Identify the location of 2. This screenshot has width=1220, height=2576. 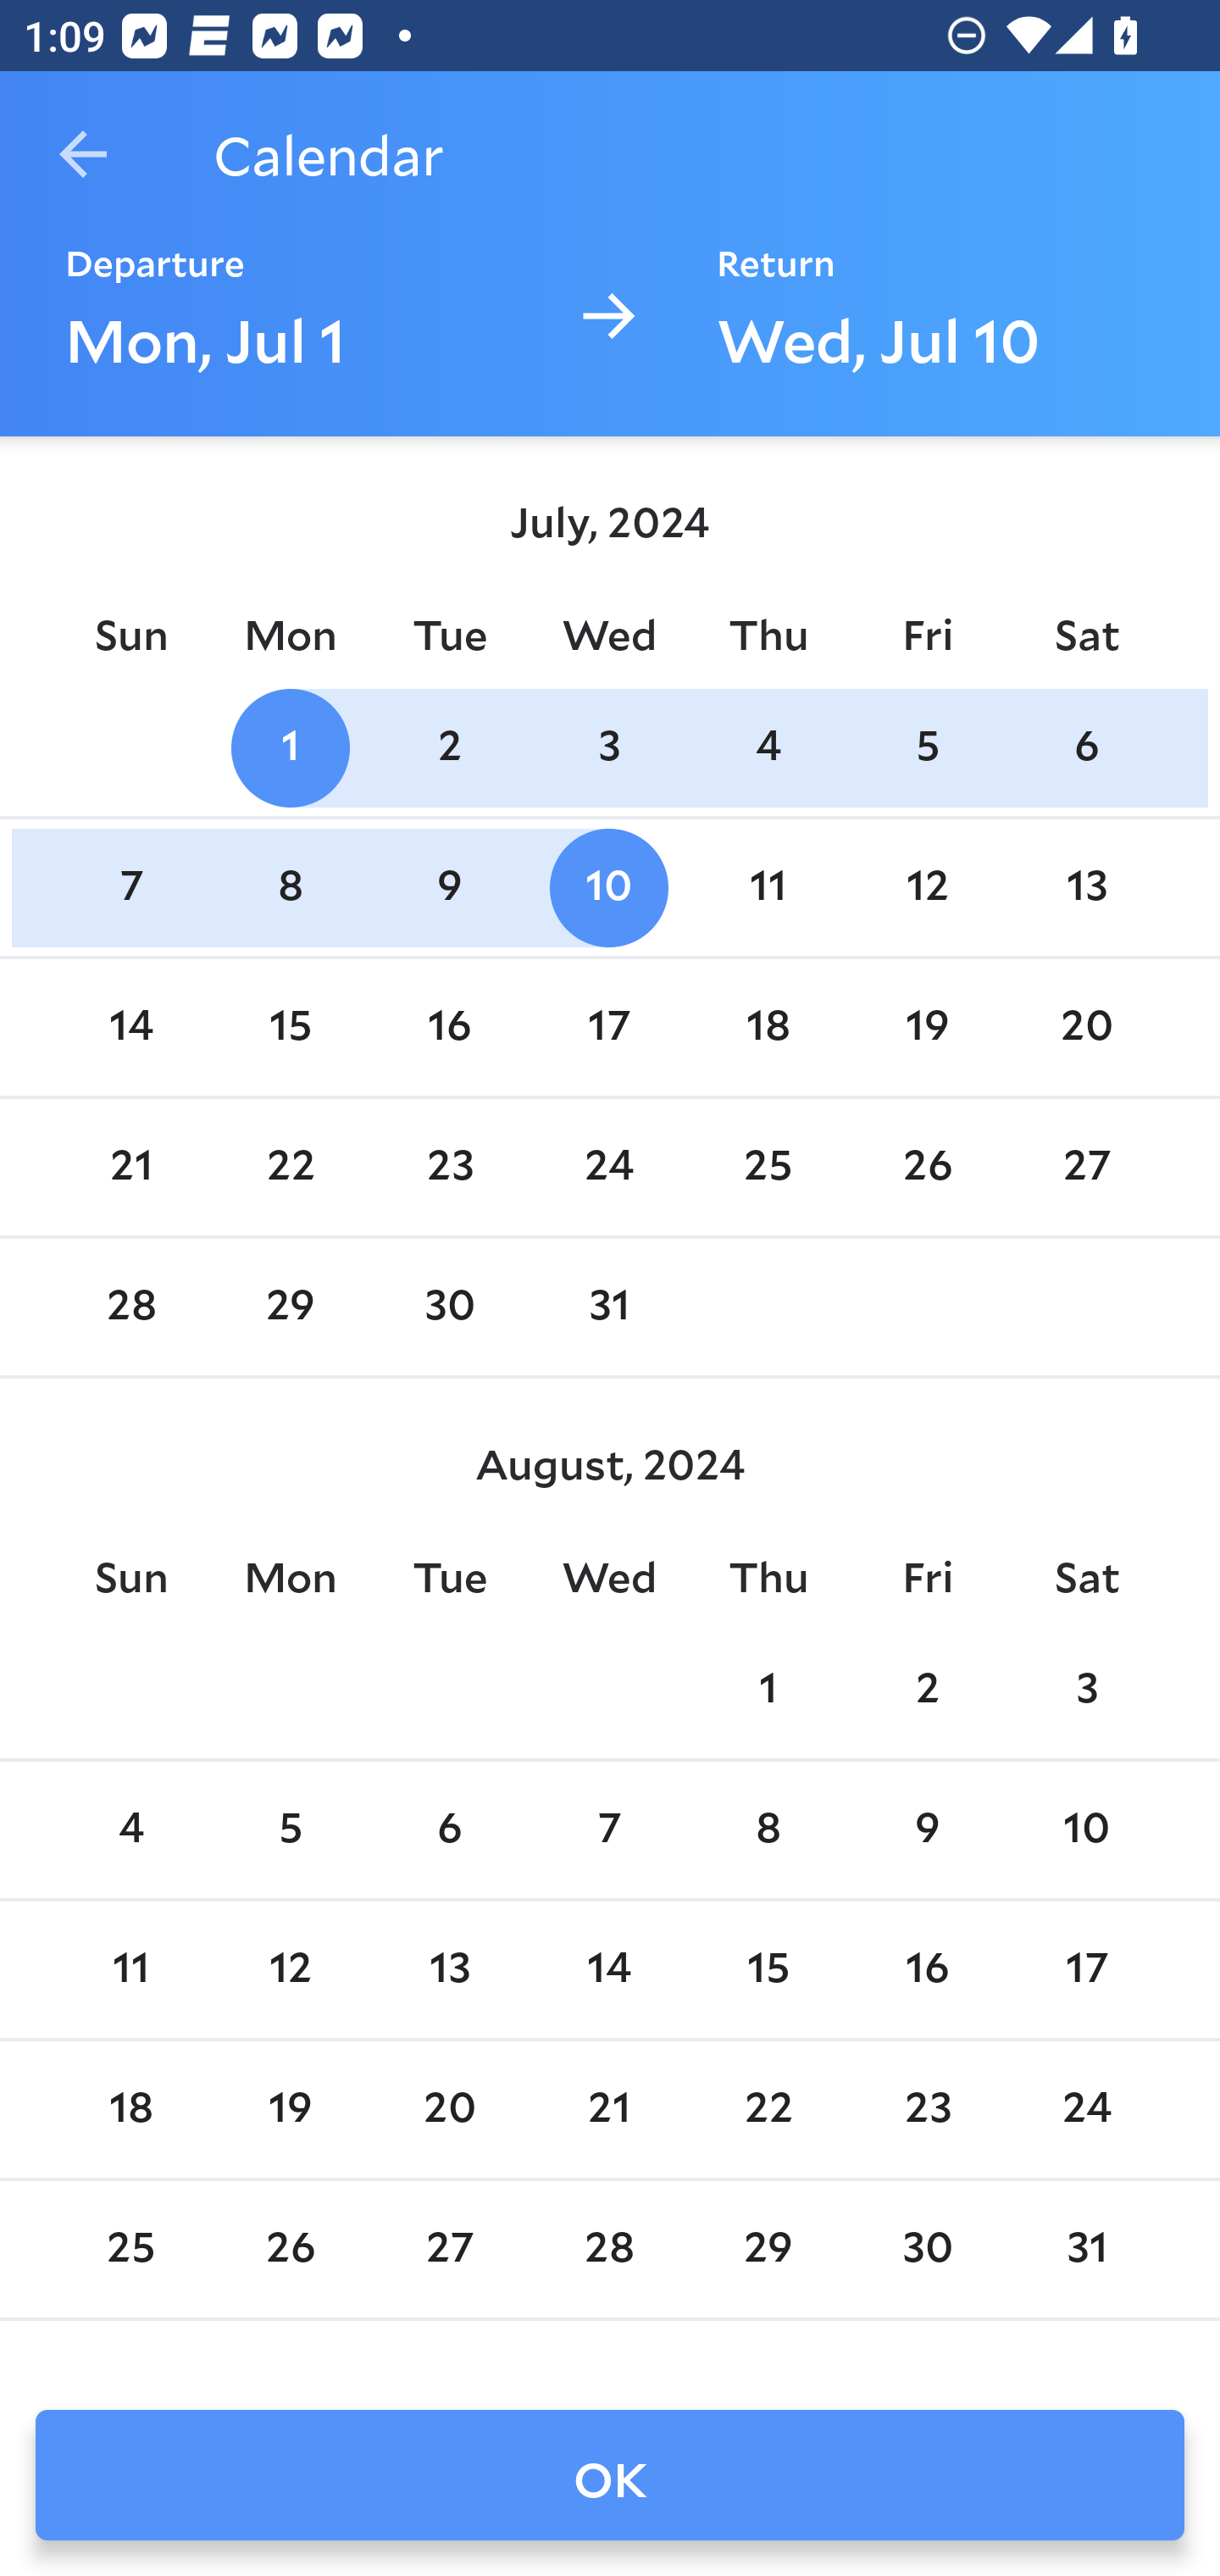
(449, 747).